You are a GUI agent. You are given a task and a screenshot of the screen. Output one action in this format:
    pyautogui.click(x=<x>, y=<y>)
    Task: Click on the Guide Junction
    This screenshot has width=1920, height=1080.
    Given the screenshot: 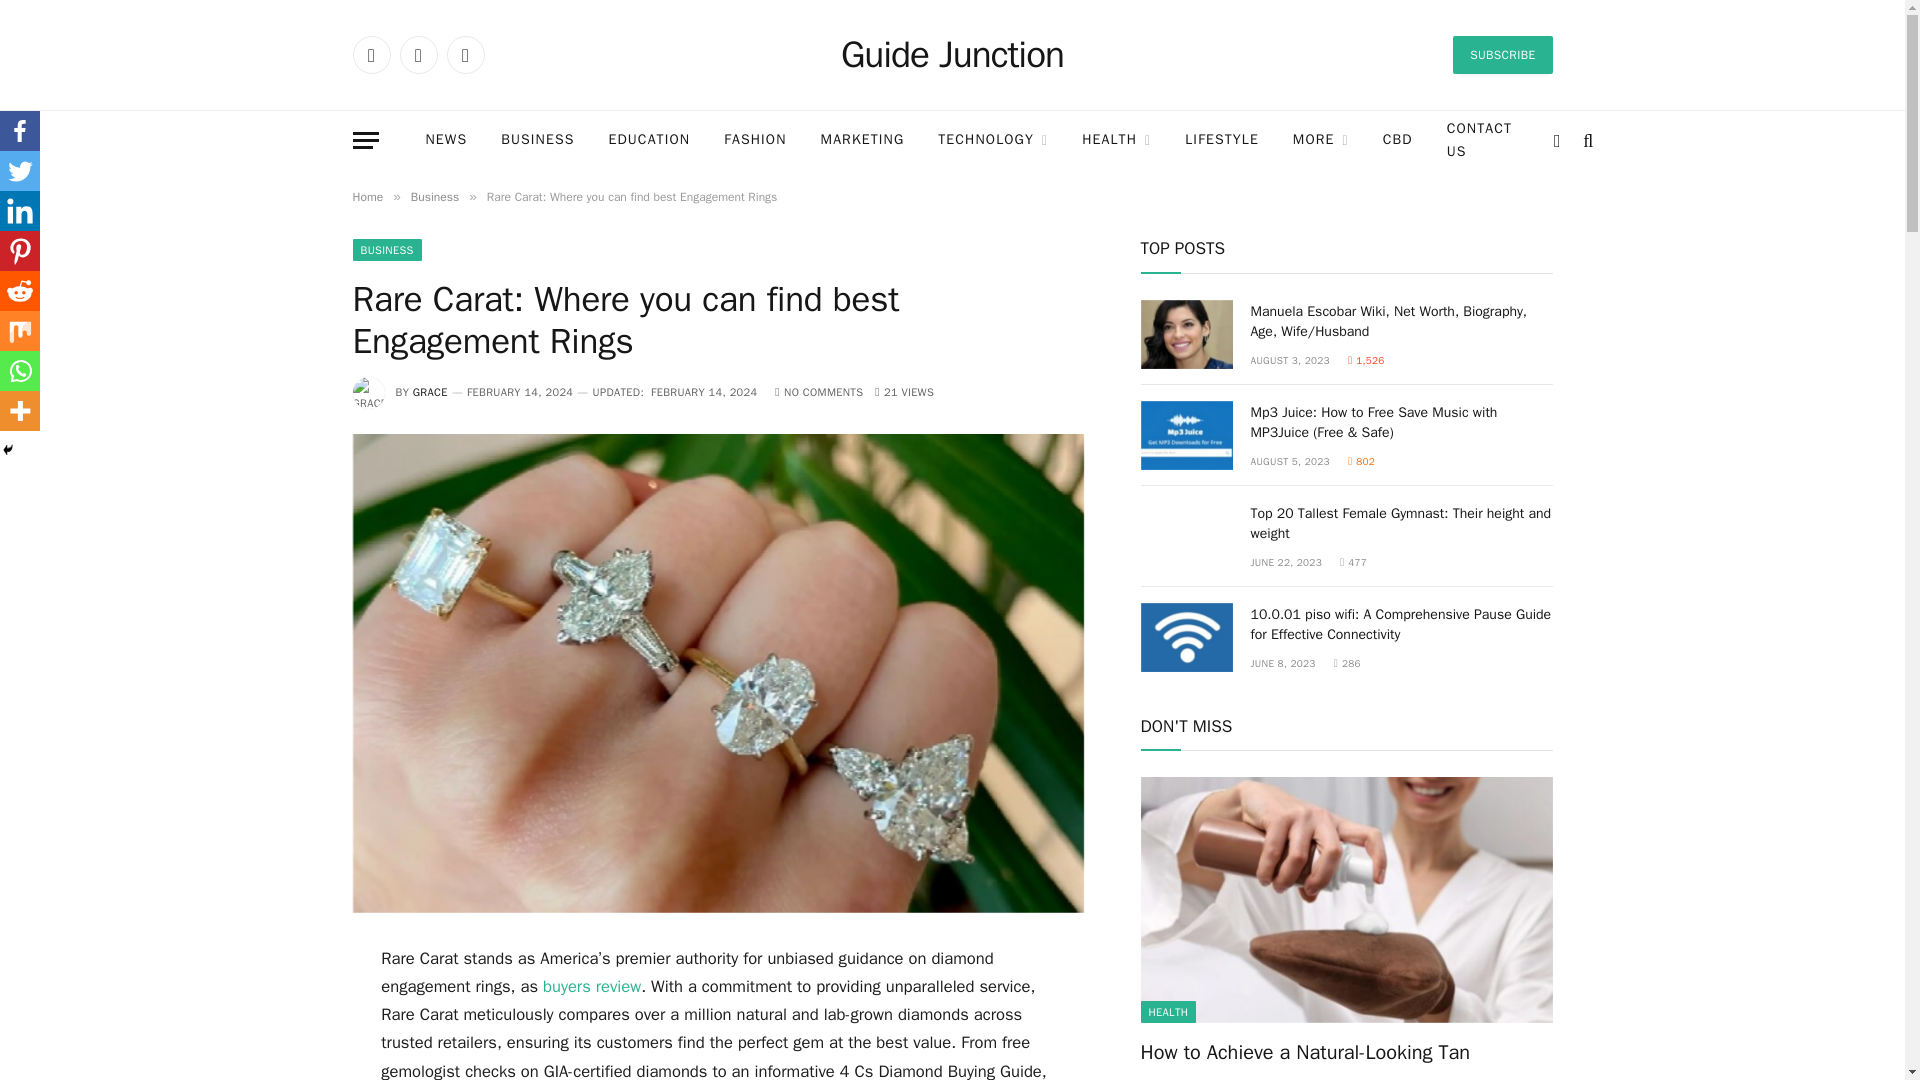 What is the action you would take?
    pyautogui.click(x=952, y=55)
    